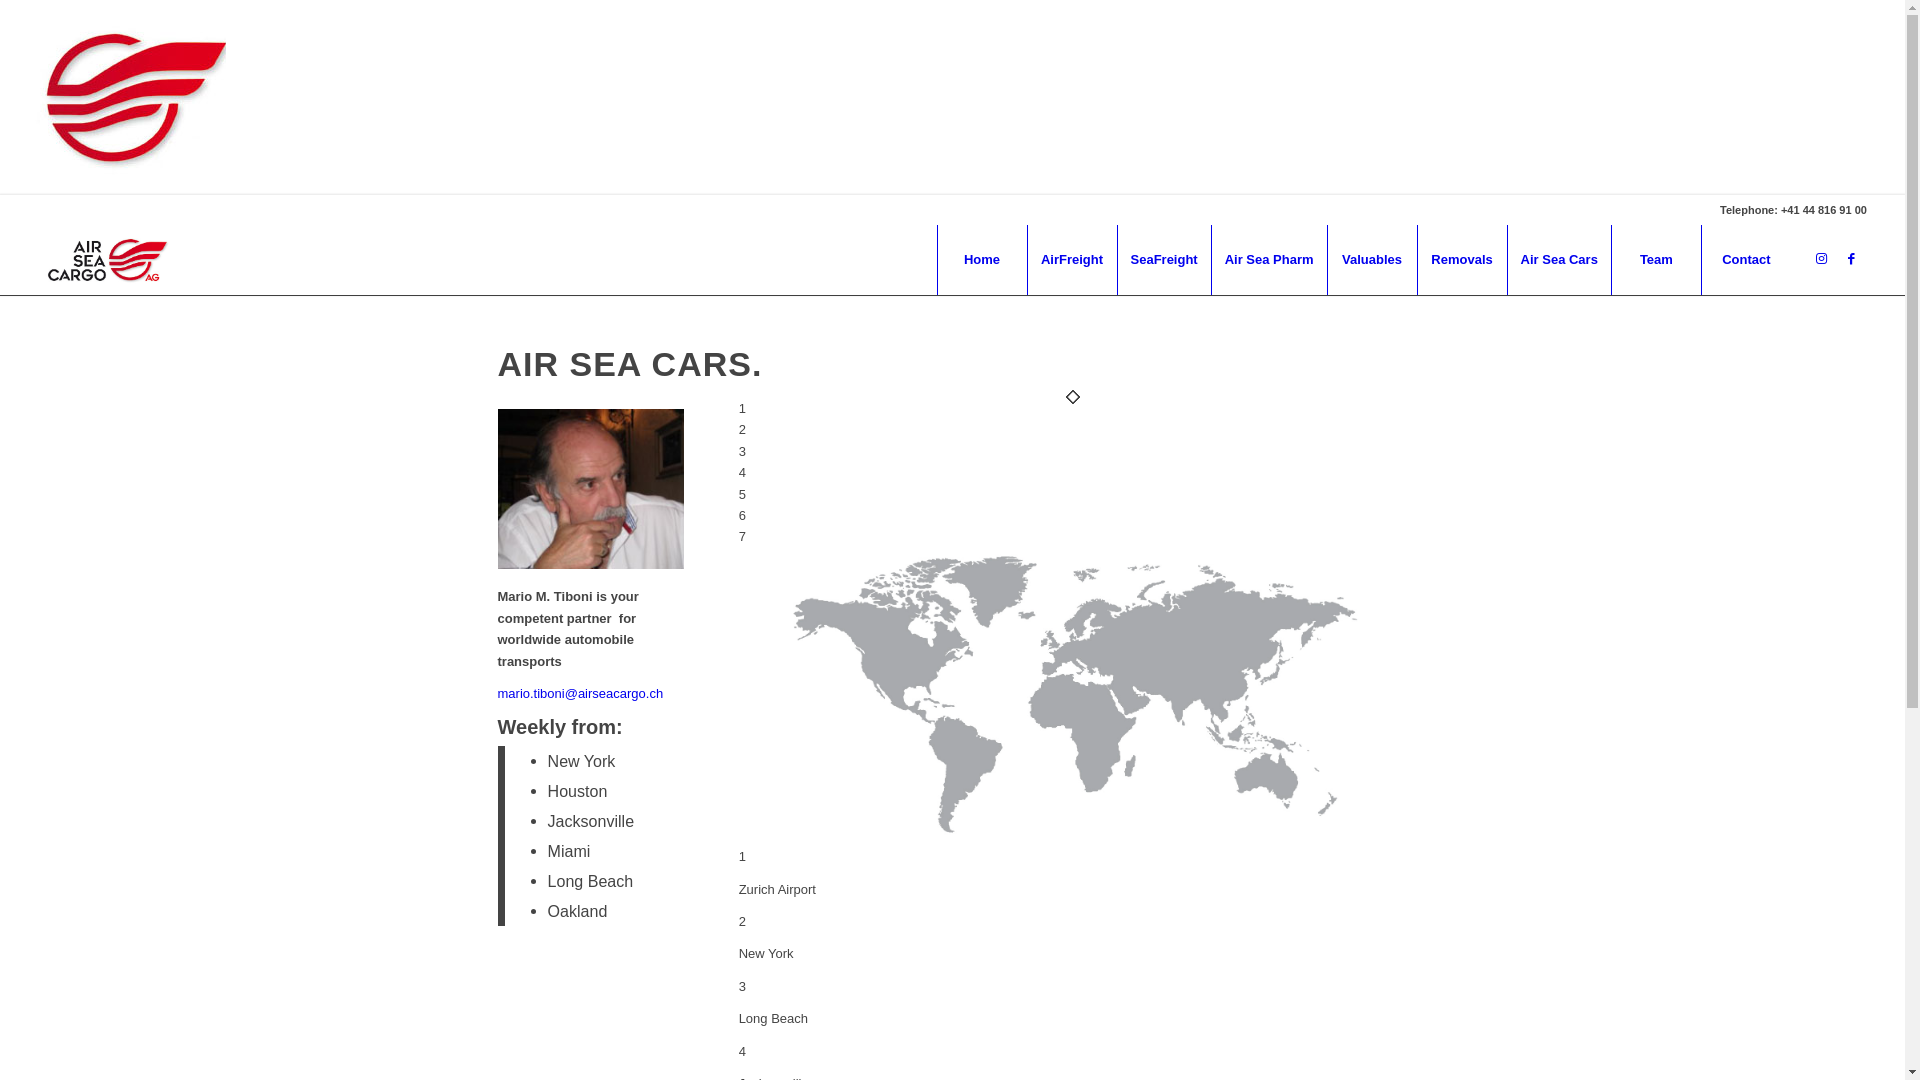 The image size is (1920, 1080). Describe the element at coordinates (1163, 260) in the screenshot. I see `SeaFreight` at that location.